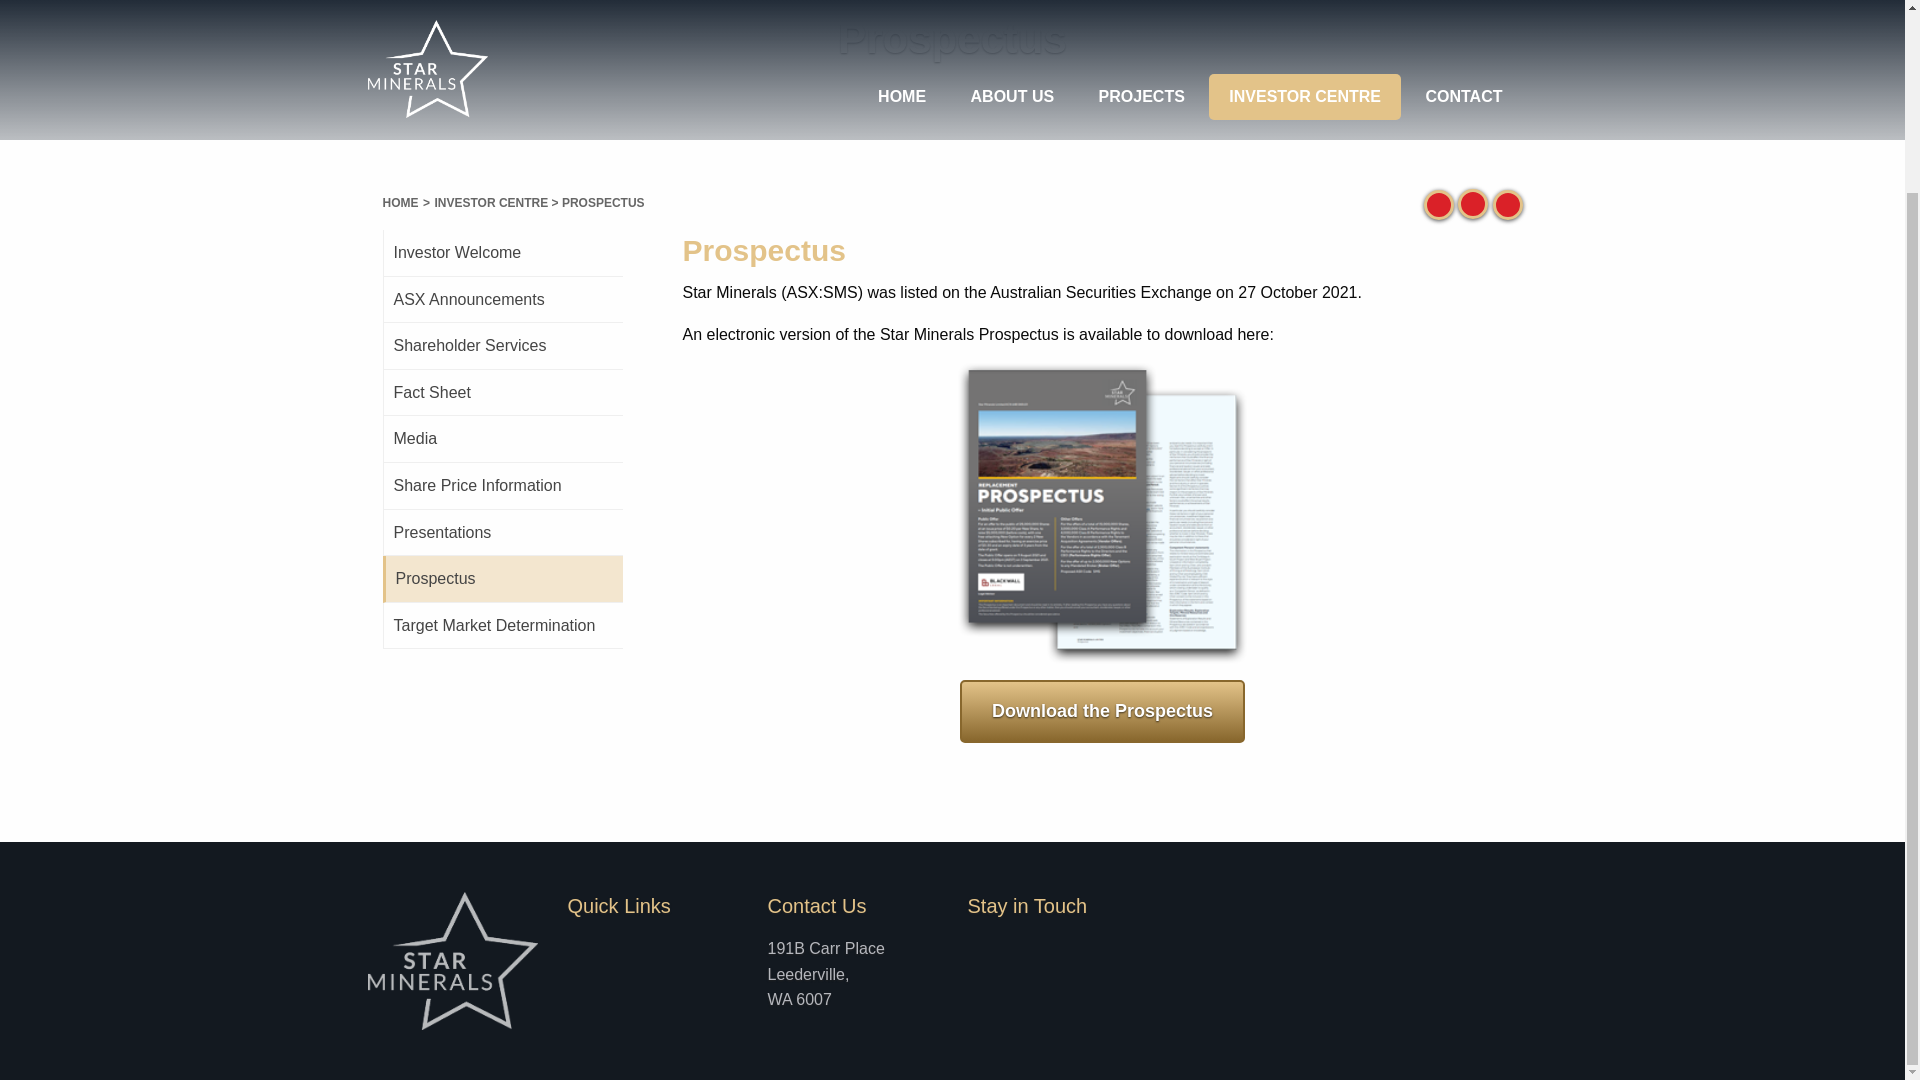  What do you see at coordinates (1438, 205) in the screenshot?
I see `Print Page` at bounding box center [1438, 205].